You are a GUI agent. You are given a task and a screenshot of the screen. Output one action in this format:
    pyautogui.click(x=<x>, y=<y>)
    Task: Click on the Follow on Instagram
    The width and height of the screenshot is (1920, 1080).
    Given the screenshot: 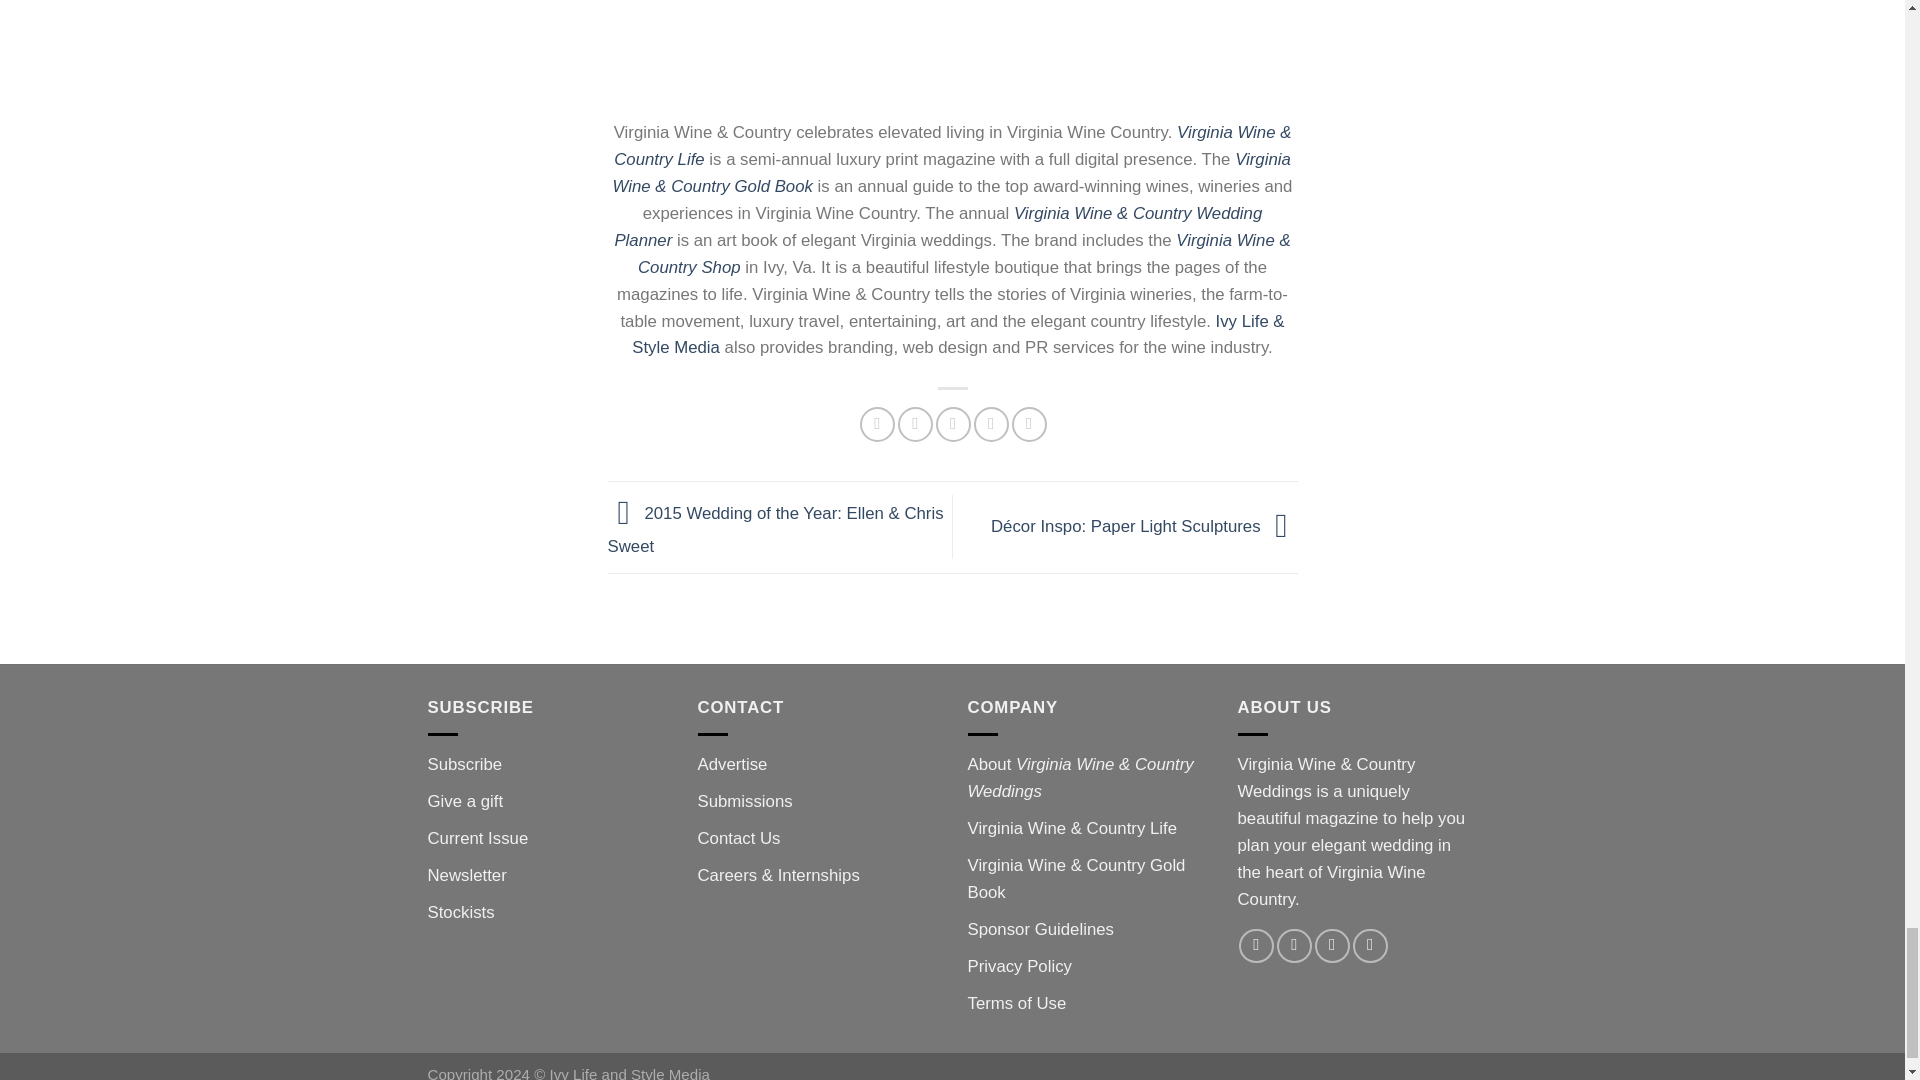 What is the action you would take?
    pyautogui.click(x=1294, y=946)
    